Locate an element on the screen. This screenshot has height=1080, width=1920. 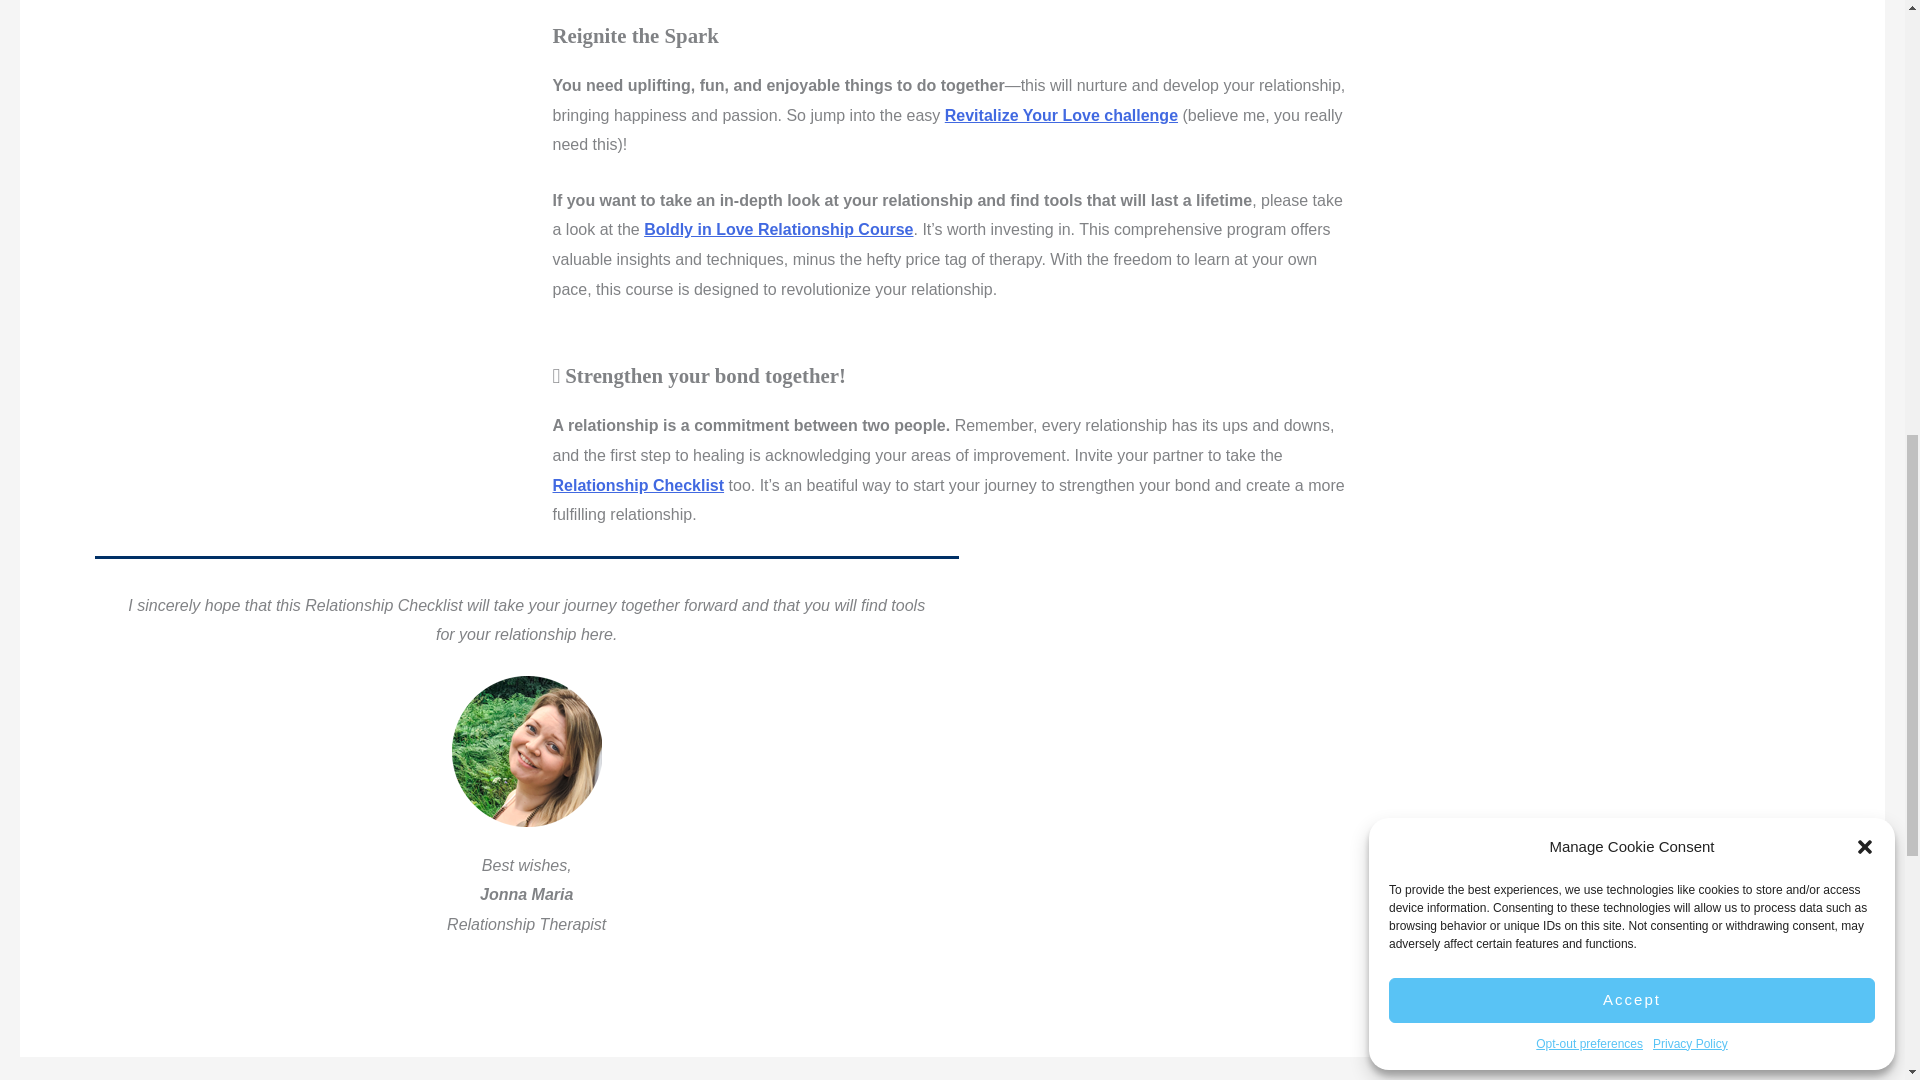
The relationship Checklist is located at coordinates (638, 485).